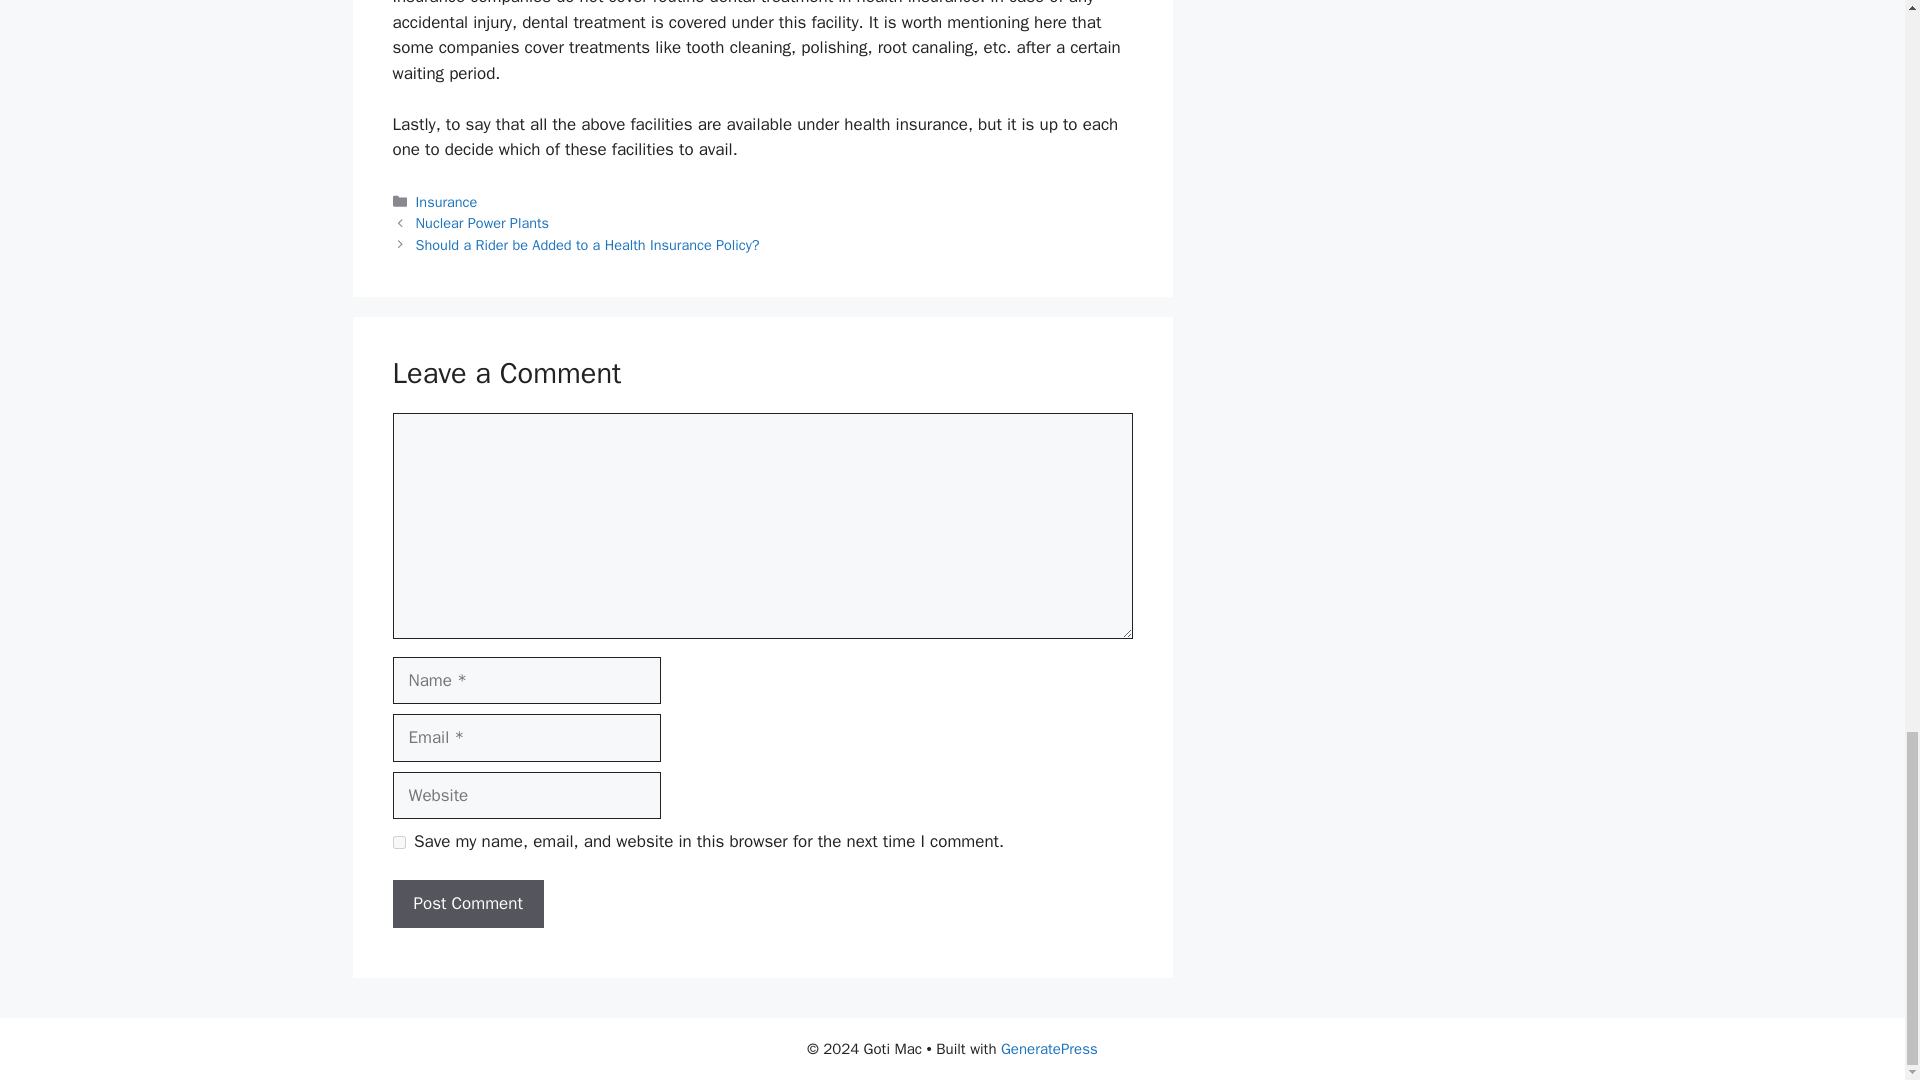 Image resolution: width=1920 pixels, height=1080 pixels. What do you see at coordinates (398, 842) in the screenshot?
I see `yes` at bounding box center [398, 842].